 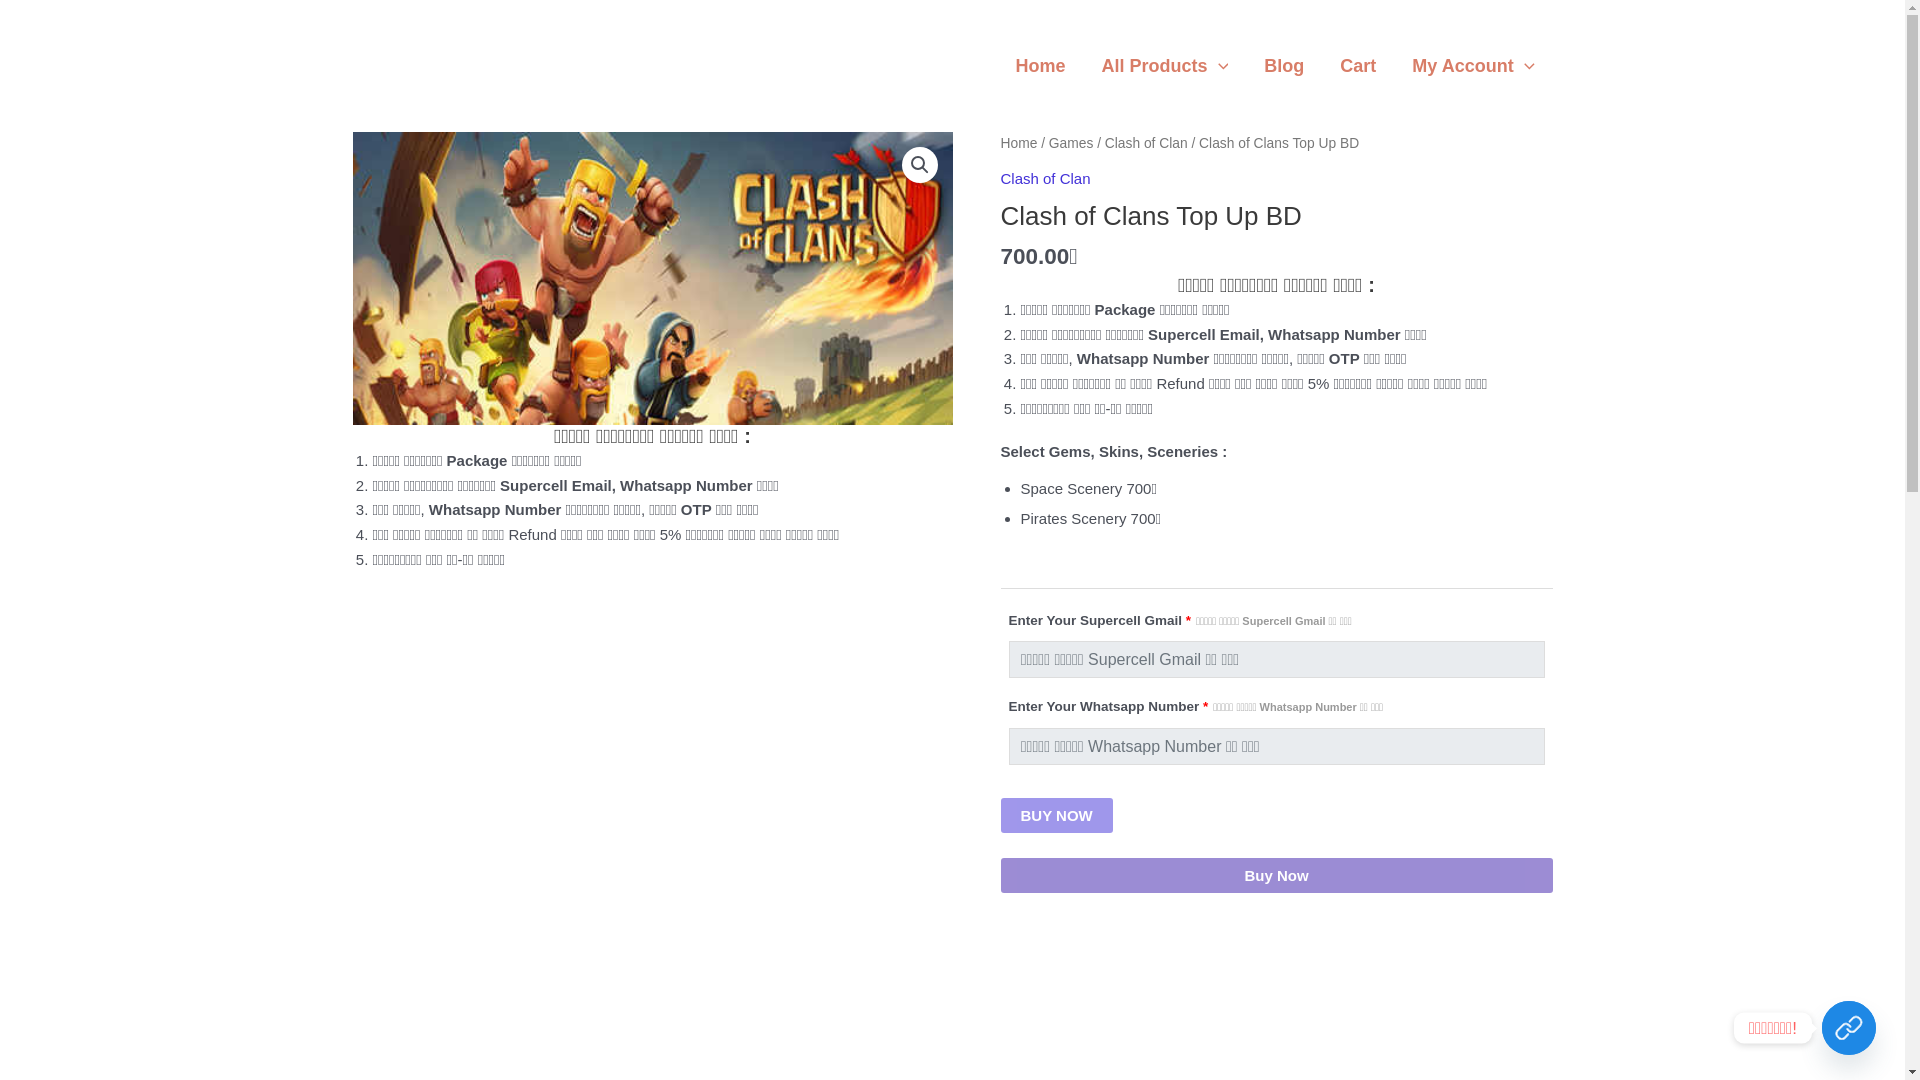 I want to click on COC gold pass buy bd, so click(x=652, y=278).